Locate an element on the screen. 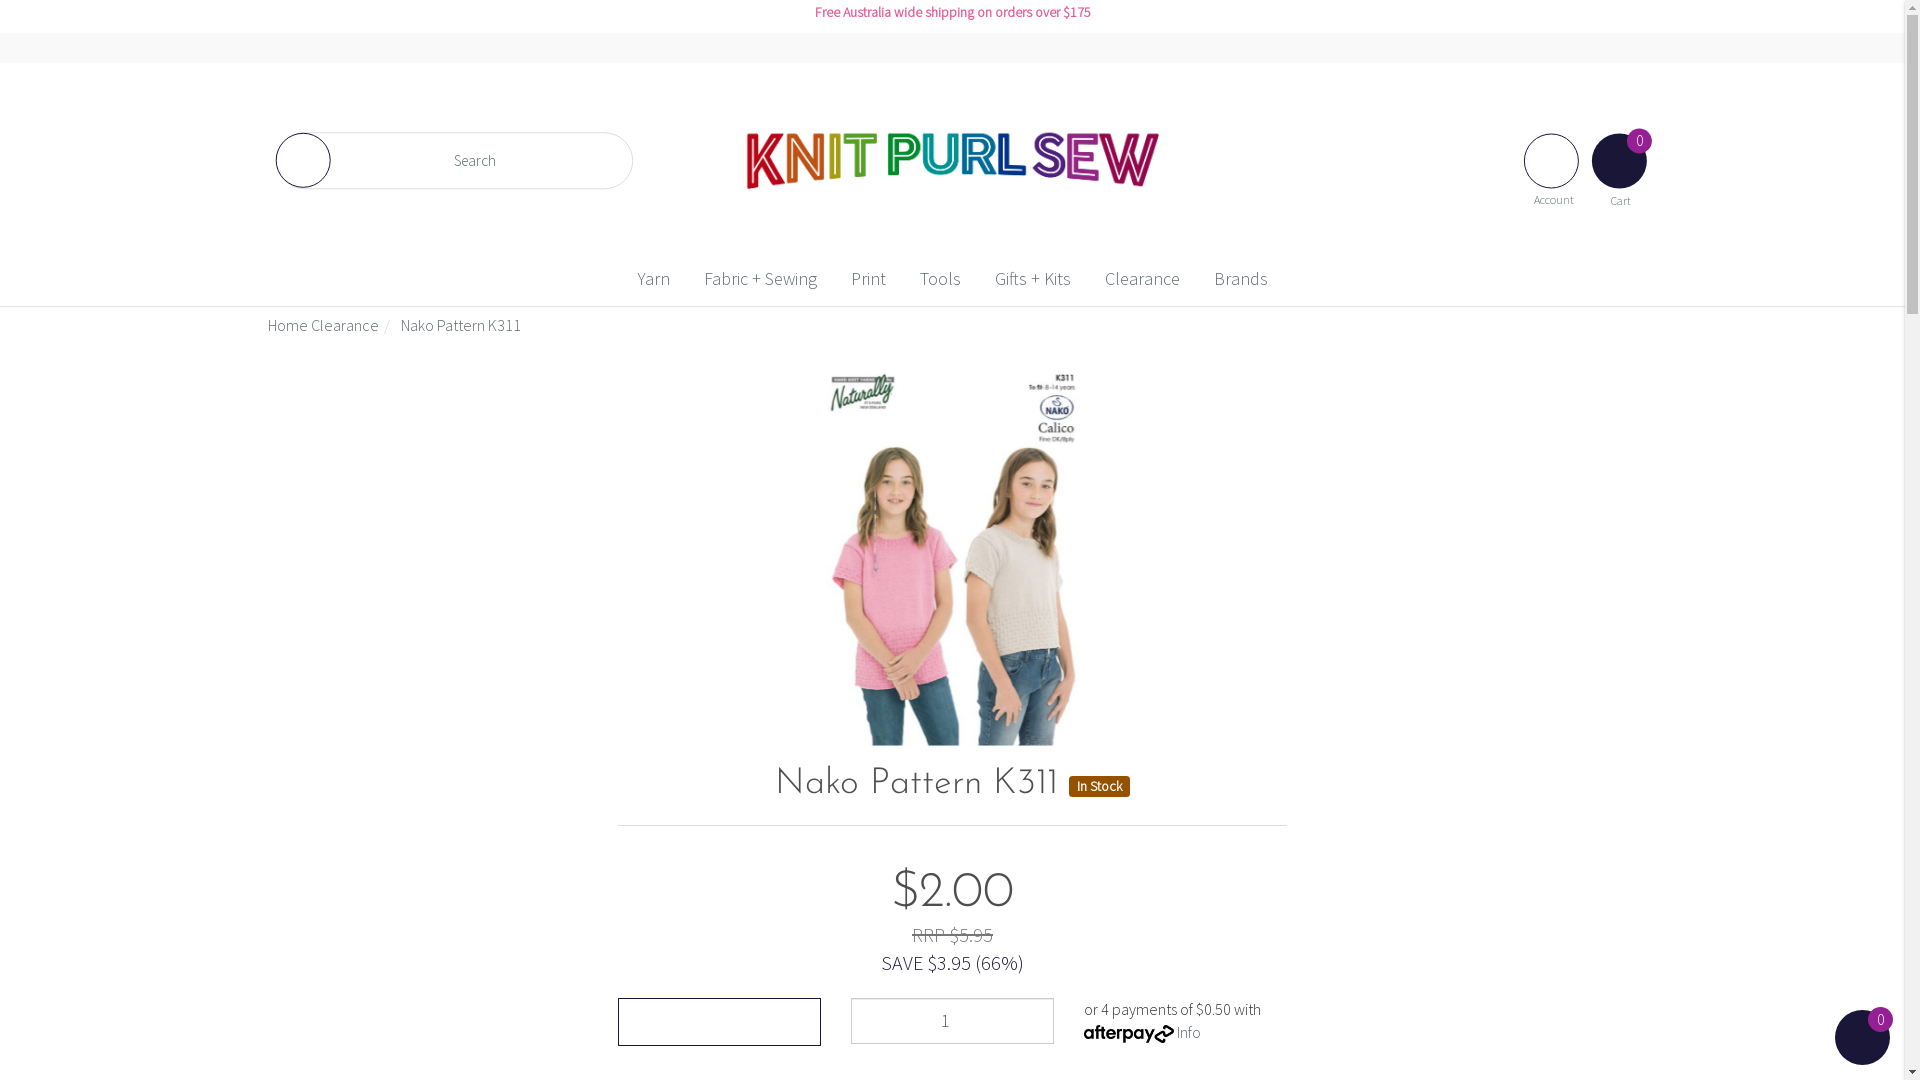  Brands is located at coordinates (1241, 279).